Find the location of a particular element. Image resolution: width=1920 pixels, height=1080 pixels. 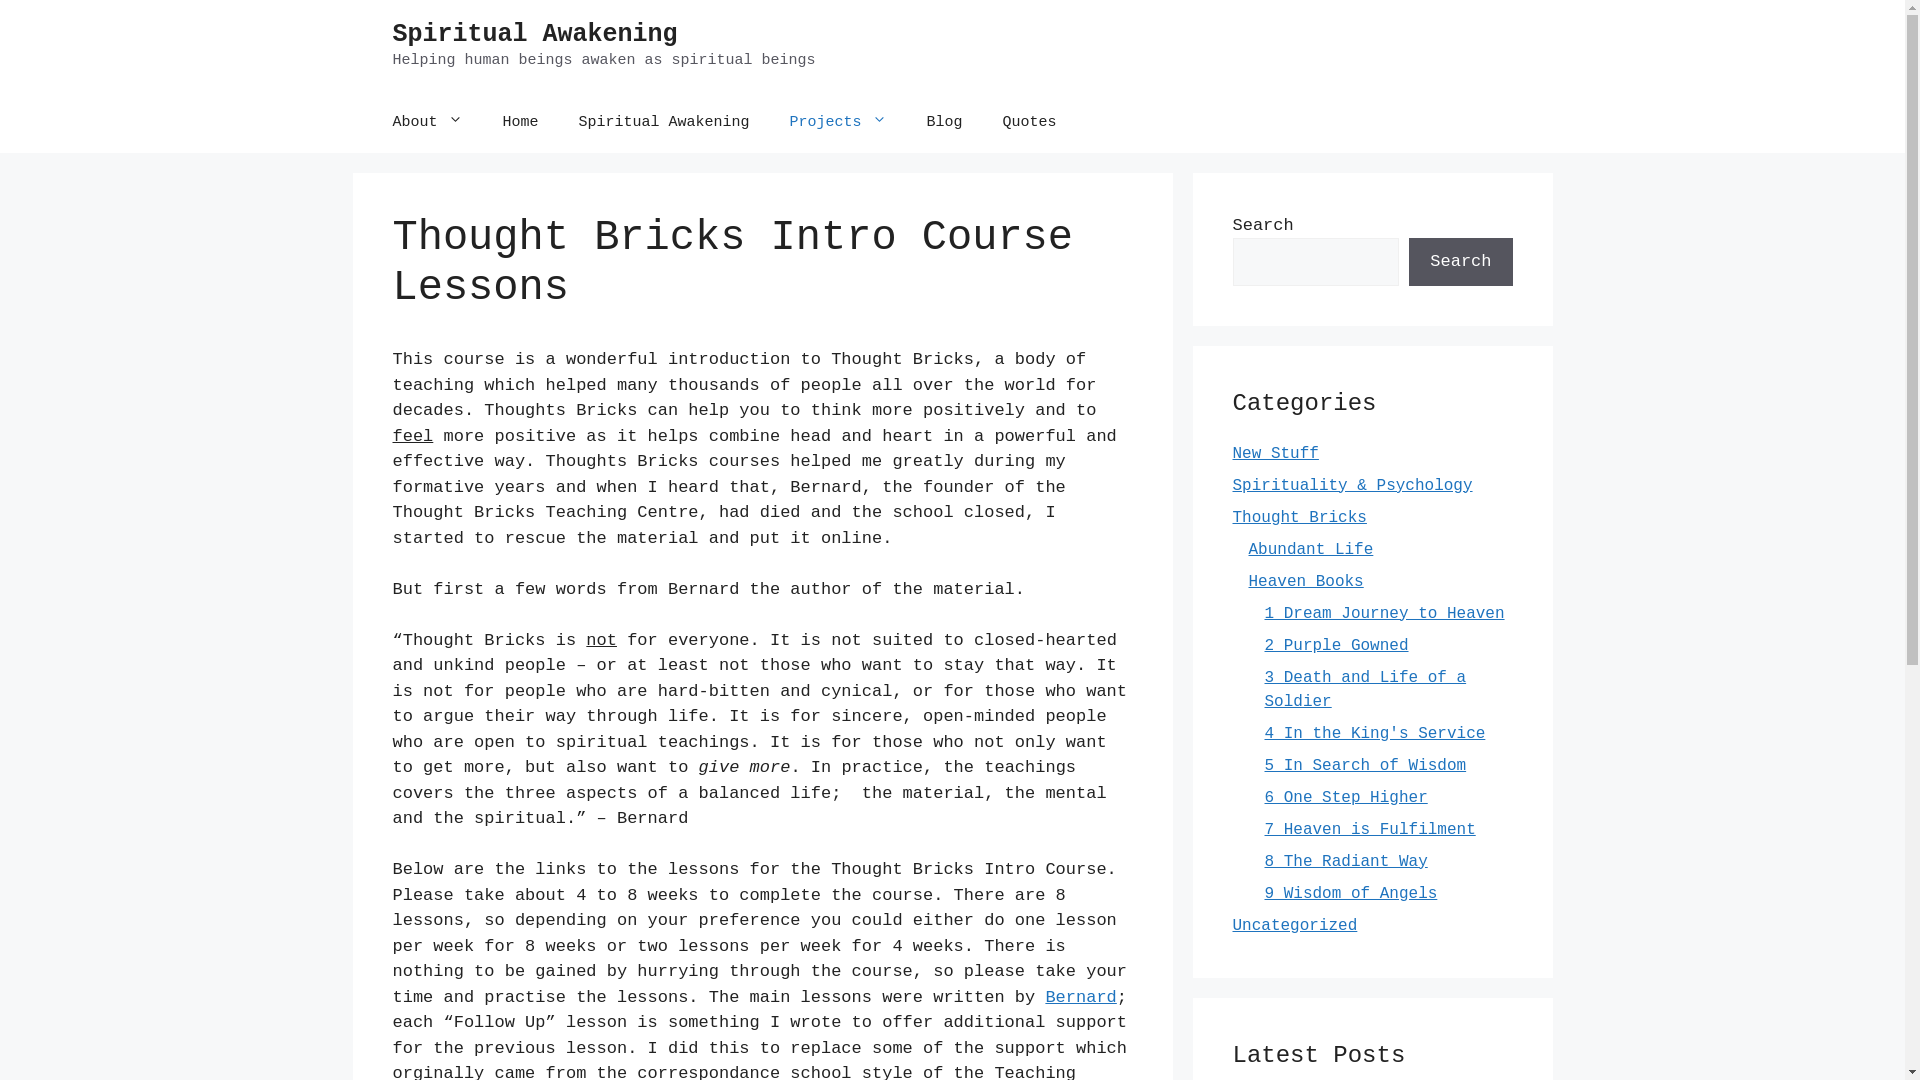

Search is located at coordinates (1460, 262).